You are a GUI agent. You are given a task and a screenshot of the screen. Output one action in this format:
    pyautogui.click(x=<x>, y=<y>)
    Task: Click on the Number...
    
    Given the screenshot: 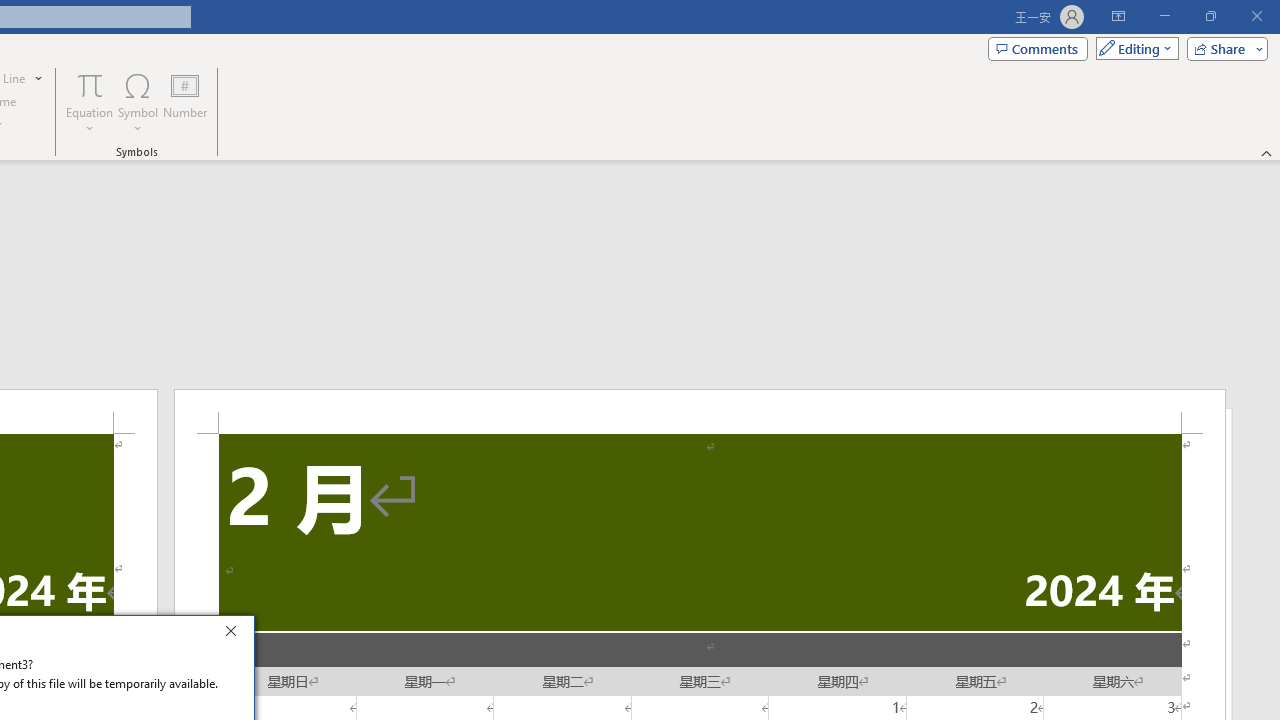 What is the action you would take?
    pyautogui.click(x=185, y=102)
    